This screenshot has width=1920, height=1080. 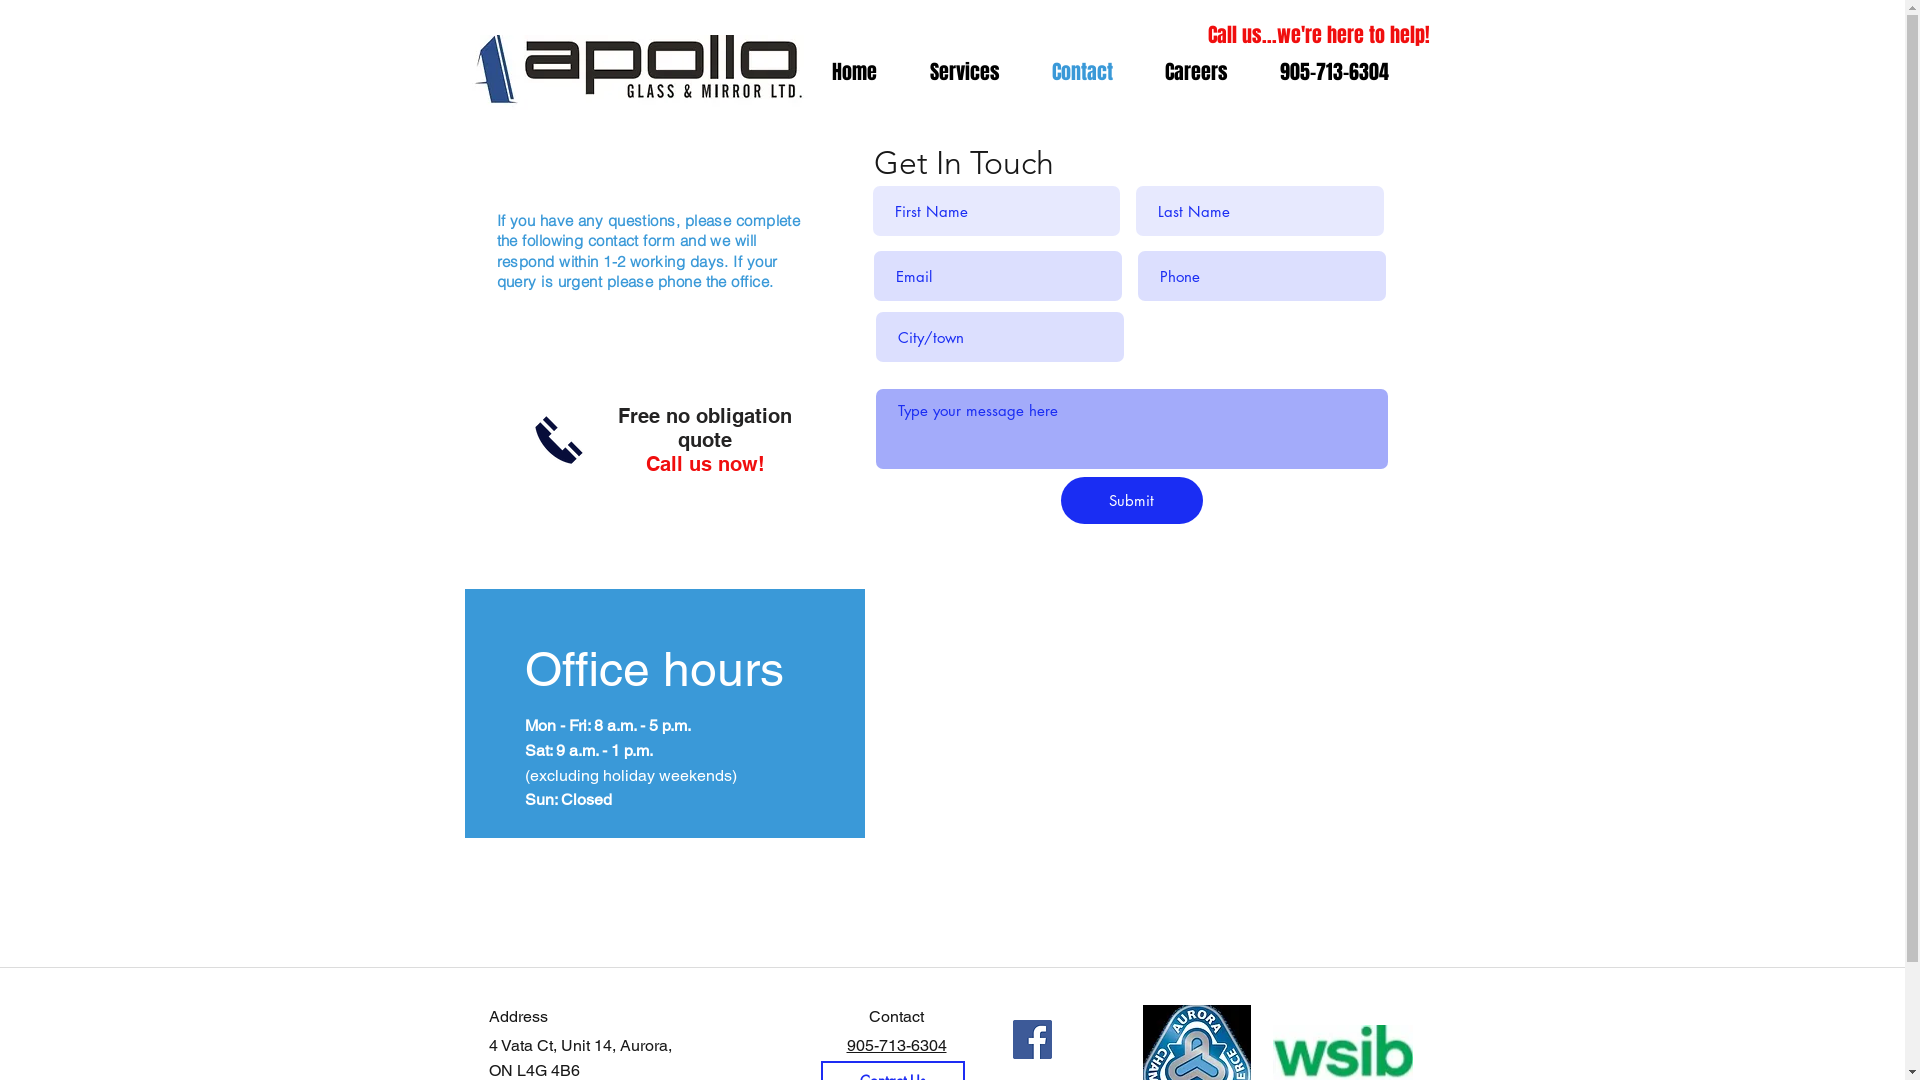 I want to click on Google Maps, so click(x=1160, y=740).